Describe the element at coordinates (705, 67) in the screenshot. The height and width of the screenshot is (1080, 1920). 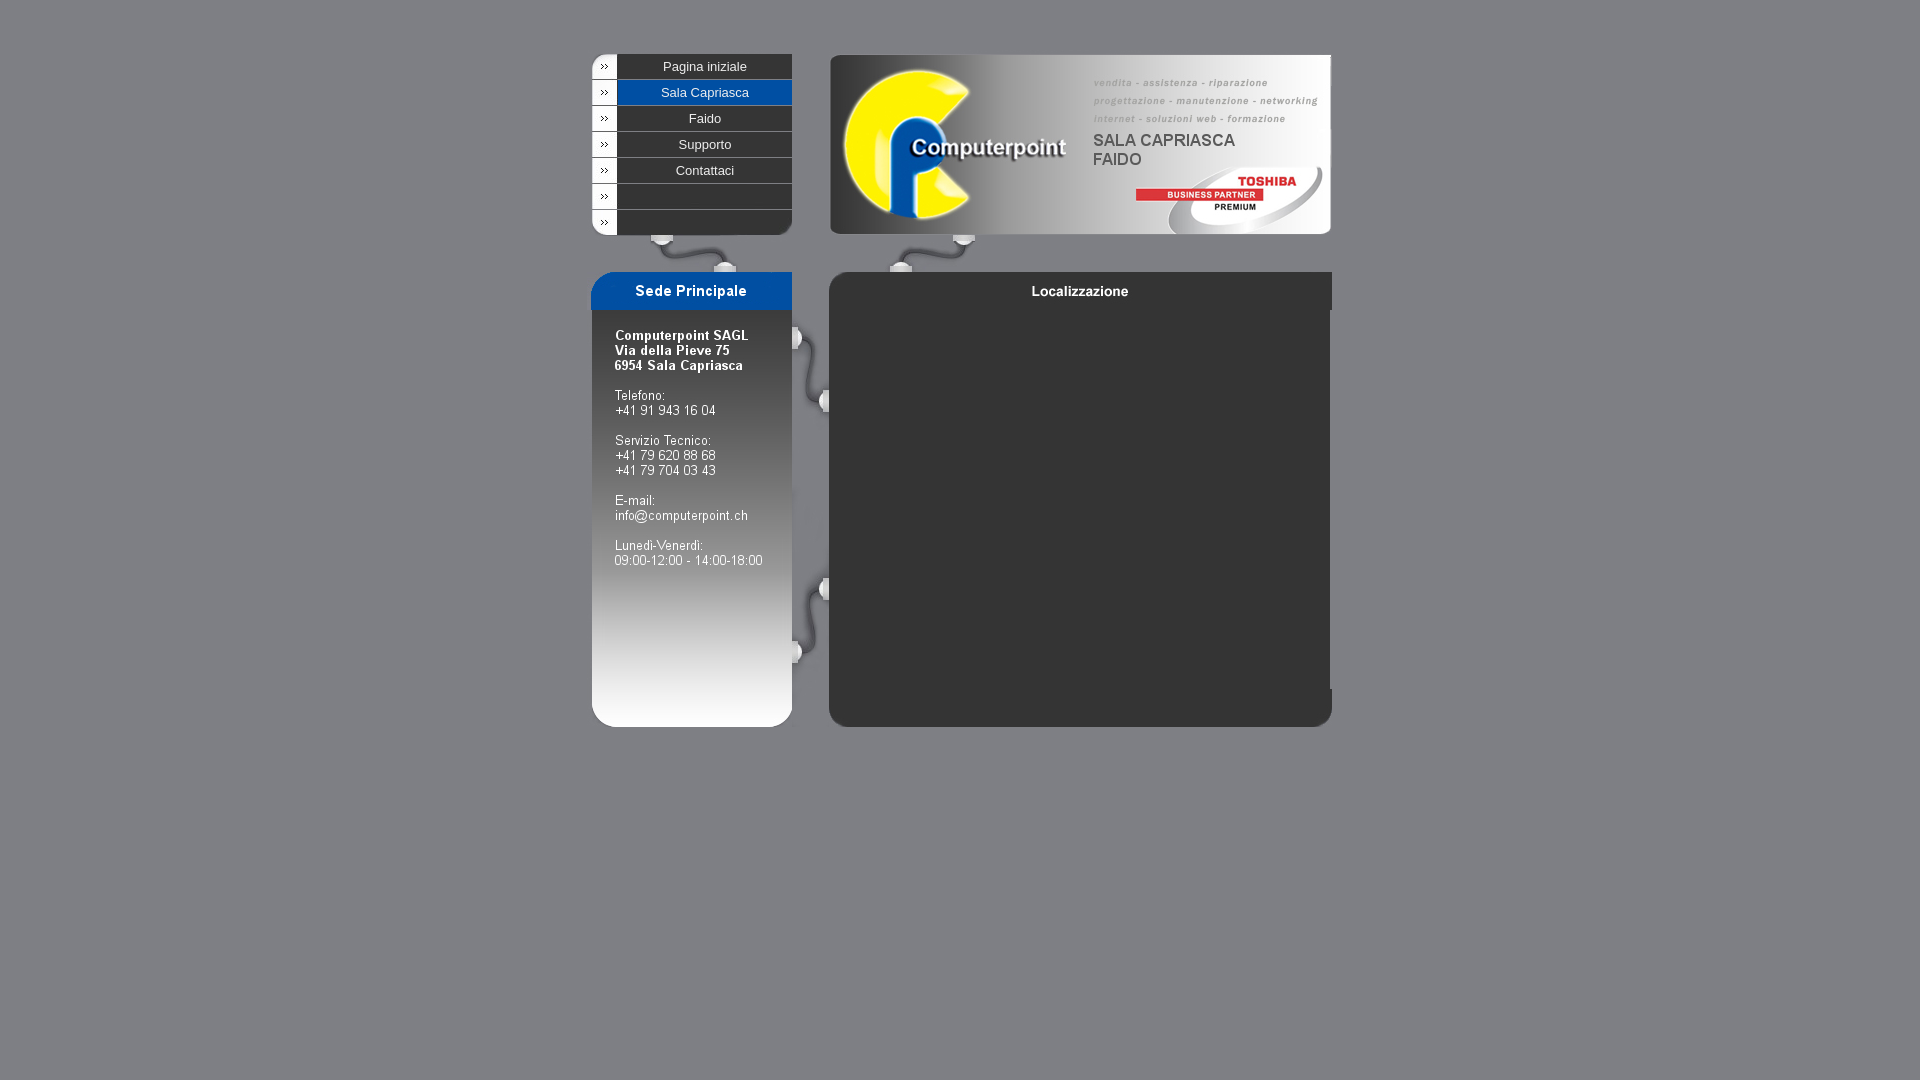
I see `Pagina iniziale` at that location.